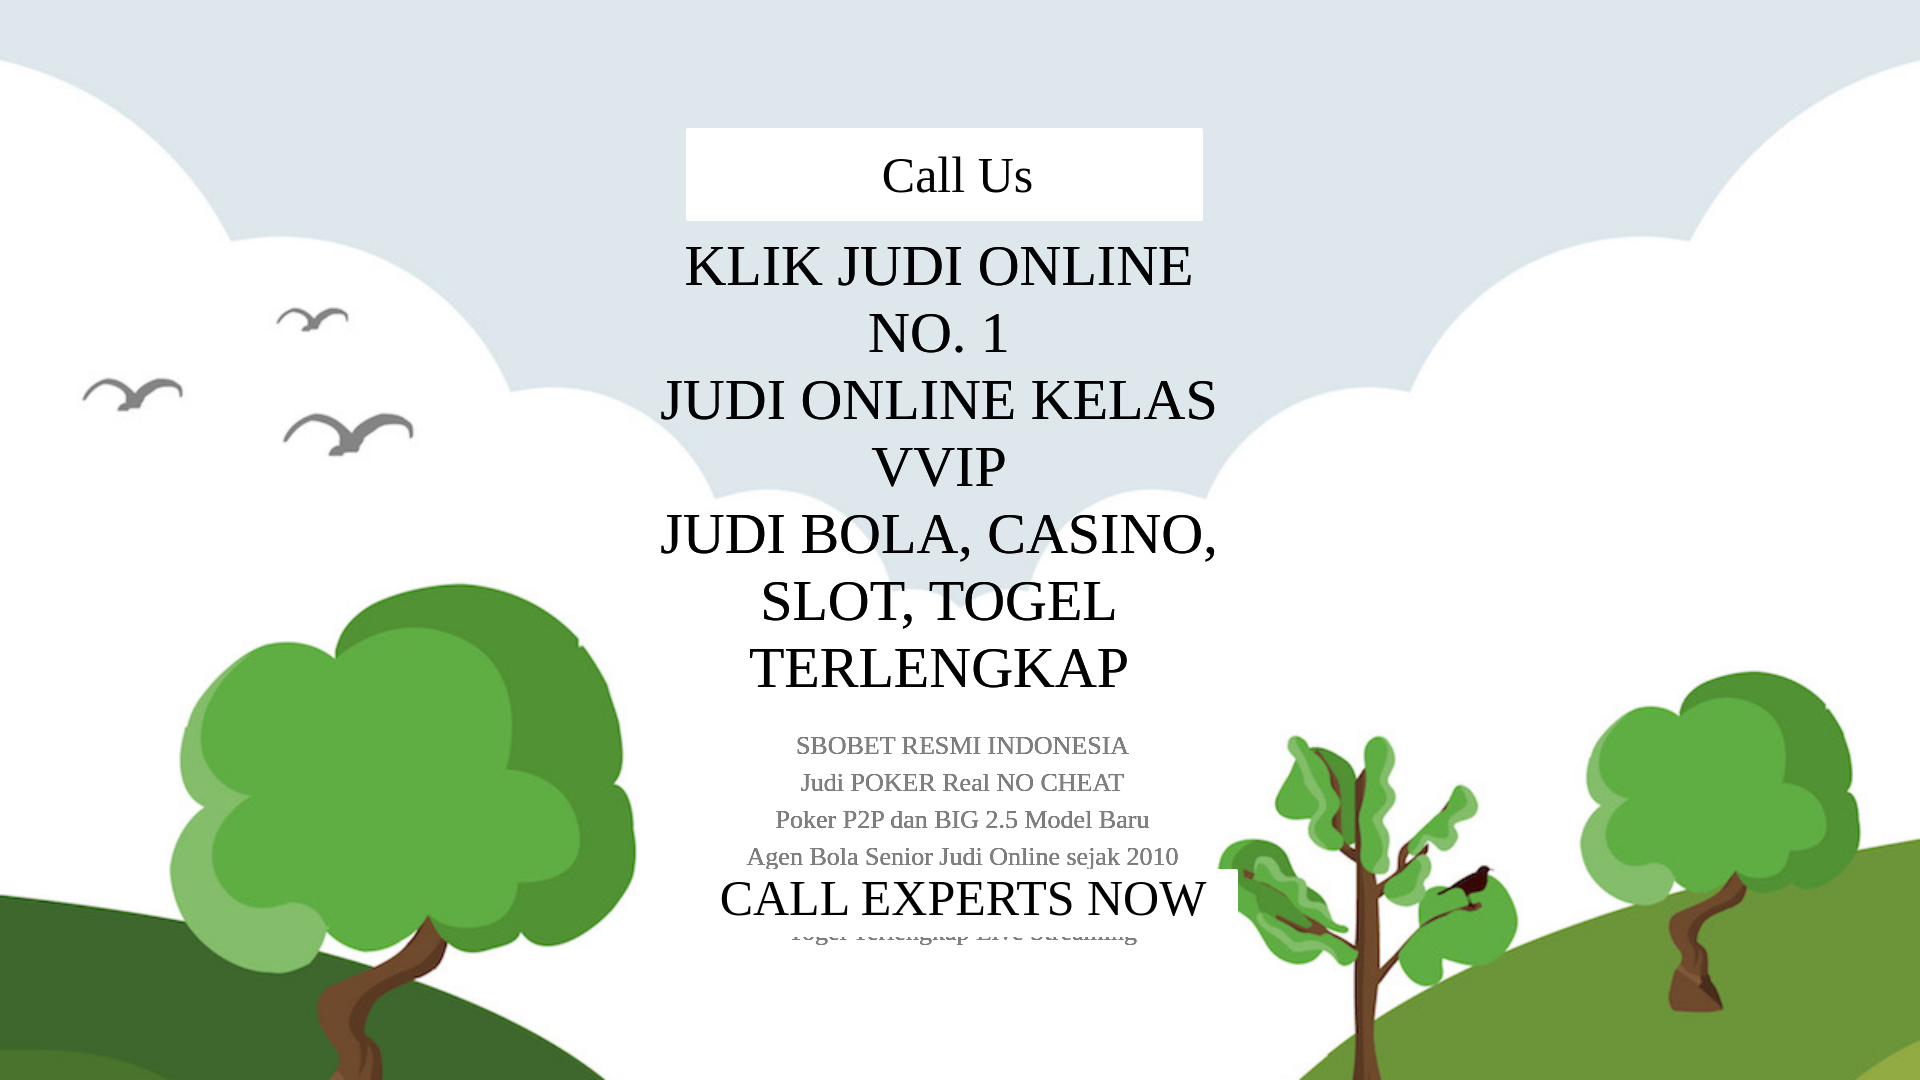 The width and height of the screenshot is (1920, 1080). Describe the element at coordinates (960, 450) in the screenshot. I see `Judi Bola, Casino, Slot, Togel Terlengkap` at that location.